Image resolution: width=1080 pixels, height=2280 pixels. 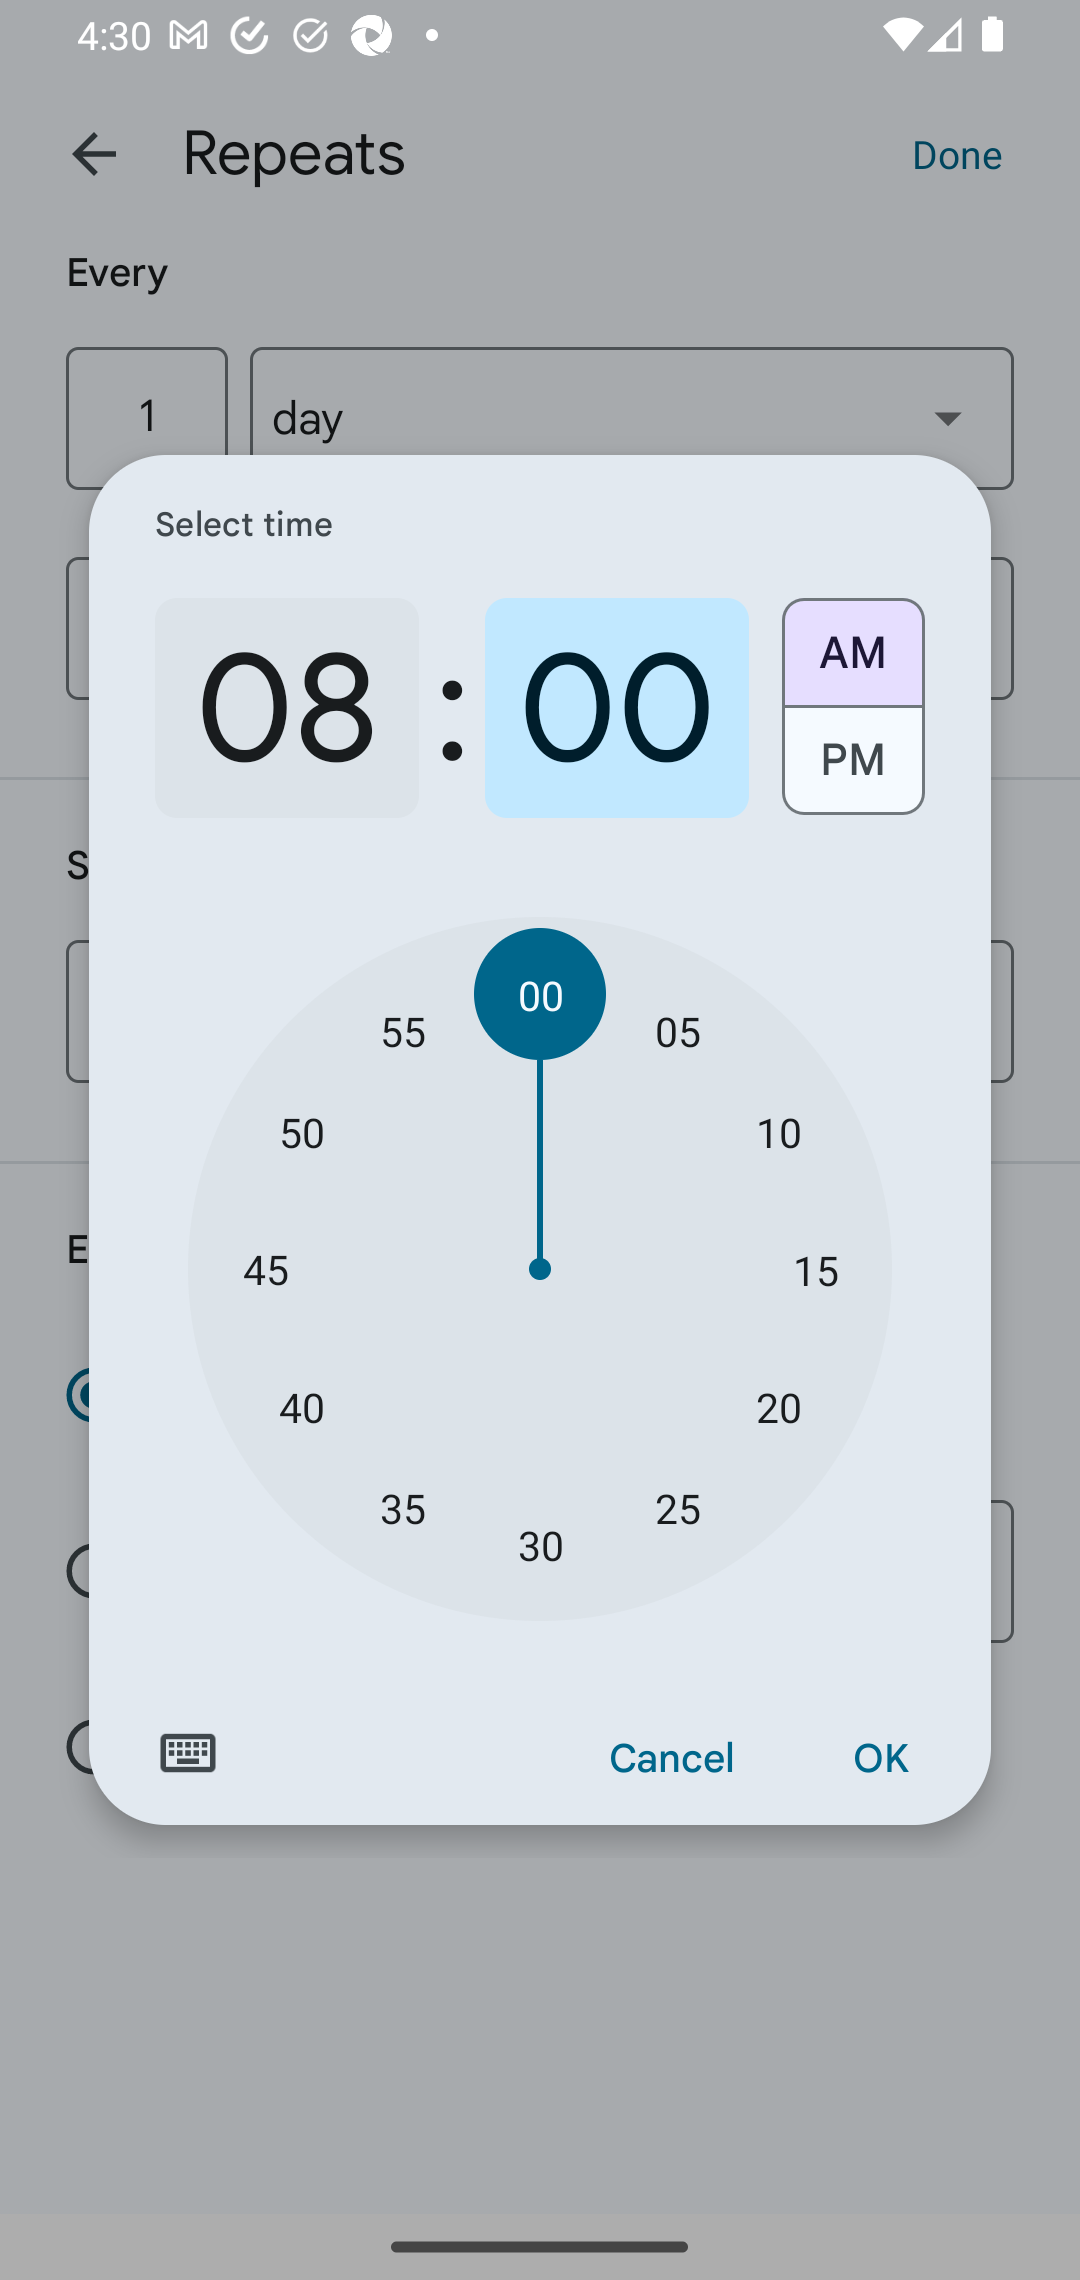 What do you see at coordinates (265, 1270) in the screenshot?
I see `45 45 minutes` at bounding box center [265, 1270].